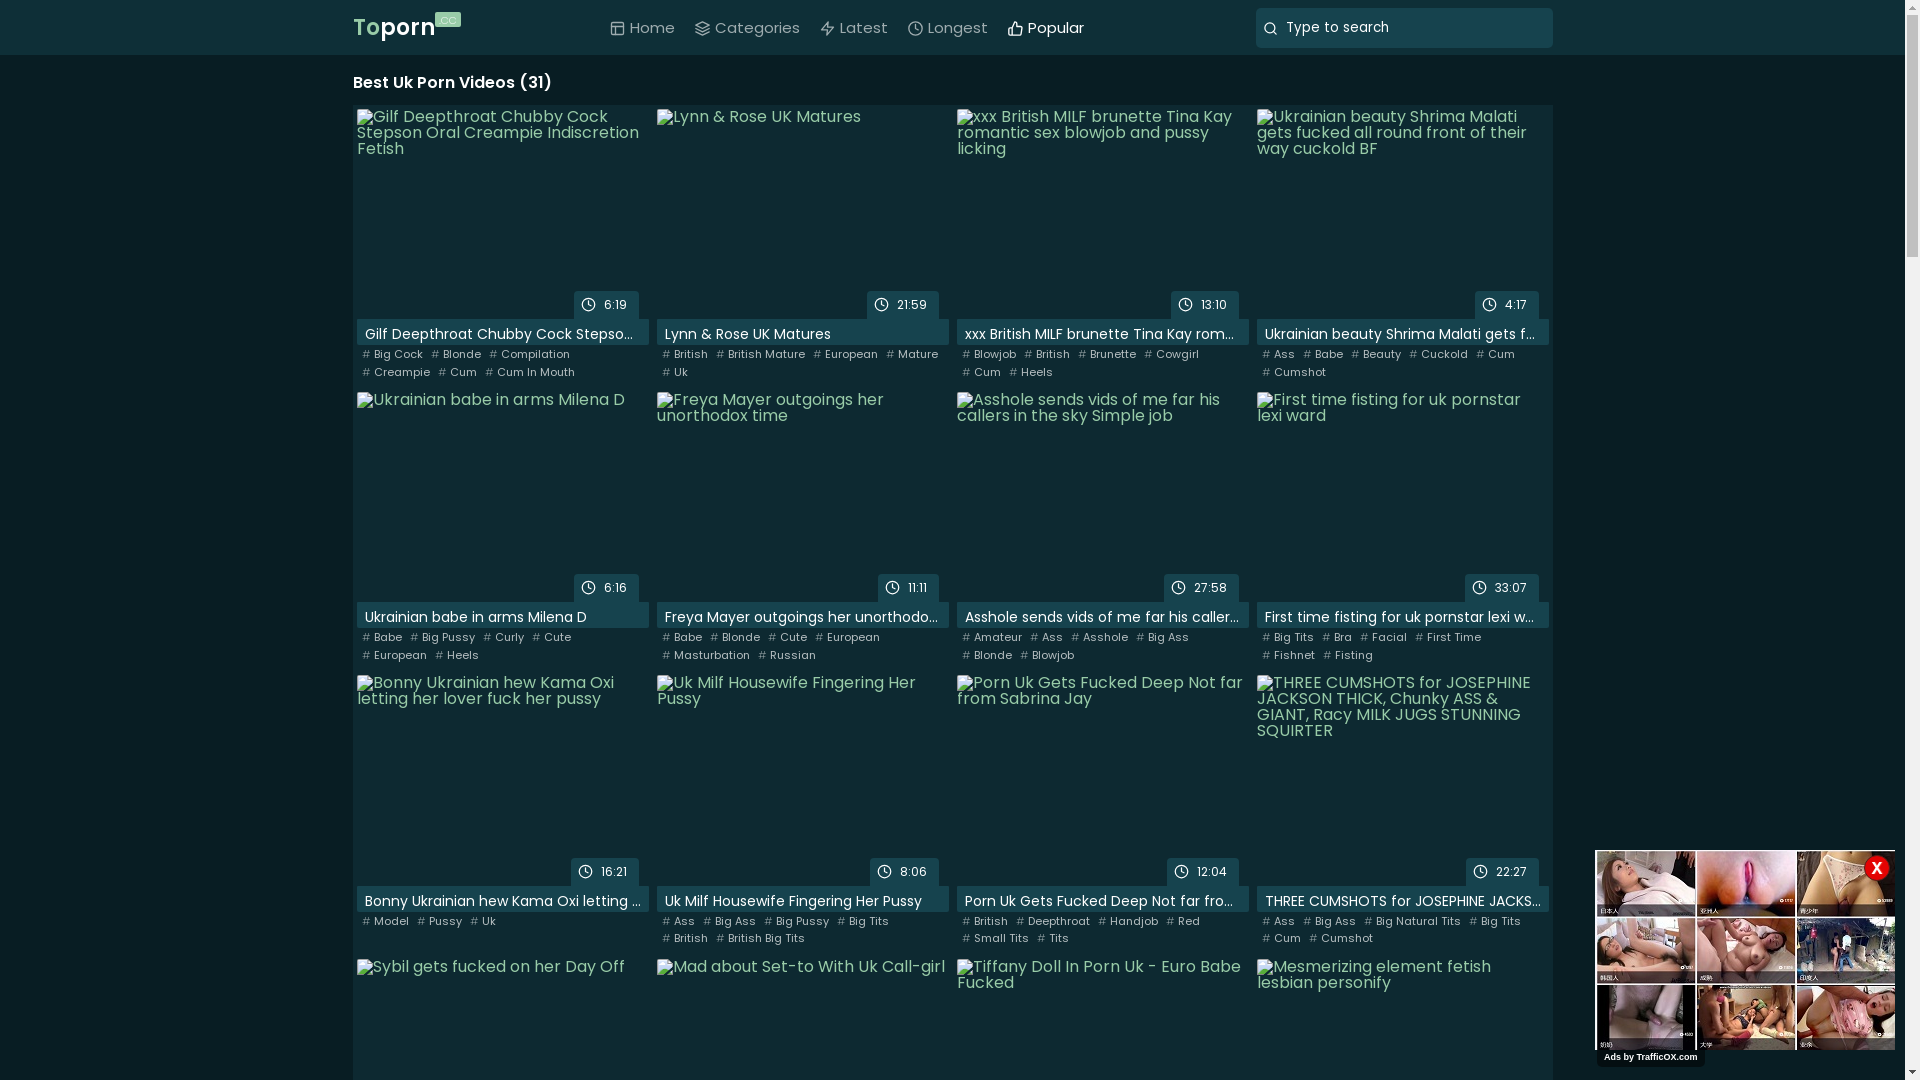  I want to click on Uk Milf Housewife Fingering Her Pussy, so click(802, 902).